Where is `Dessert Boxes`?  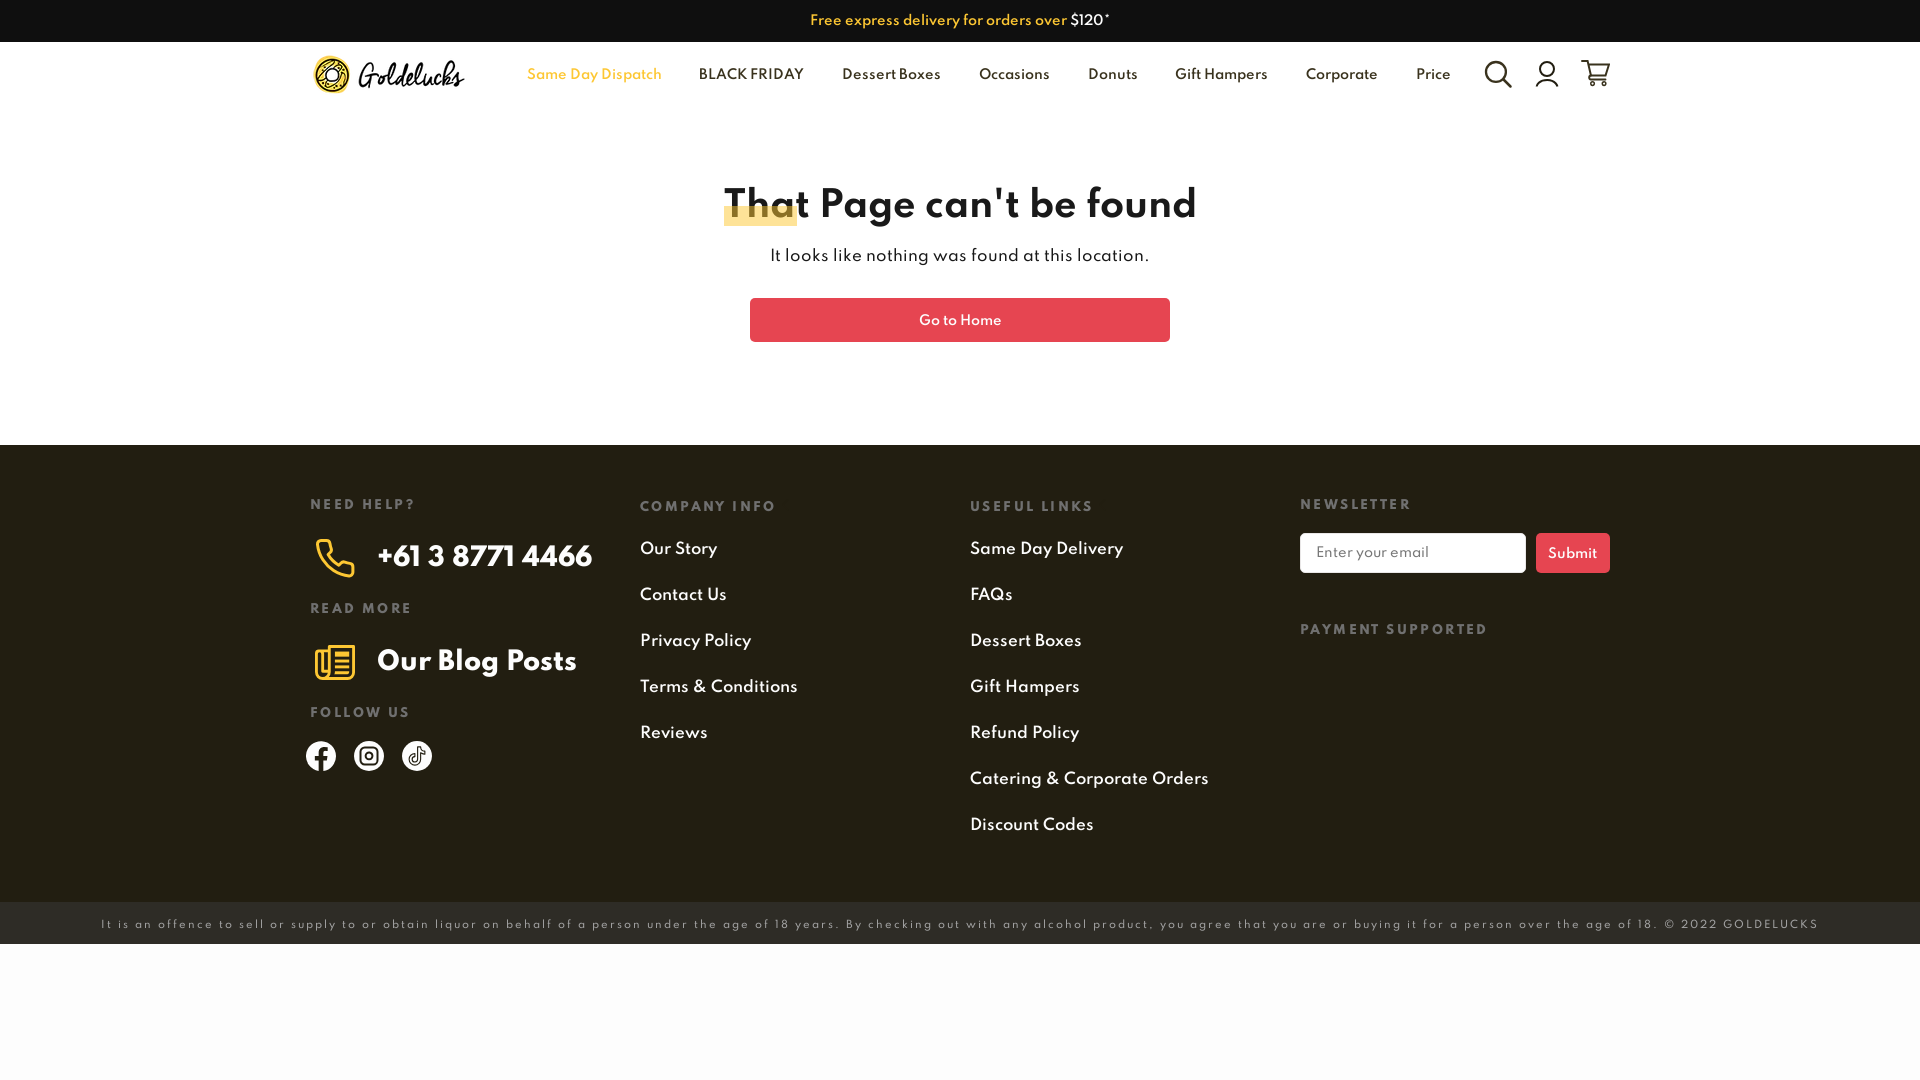
Dessert Boxes is located at coordinates (1026, 641).